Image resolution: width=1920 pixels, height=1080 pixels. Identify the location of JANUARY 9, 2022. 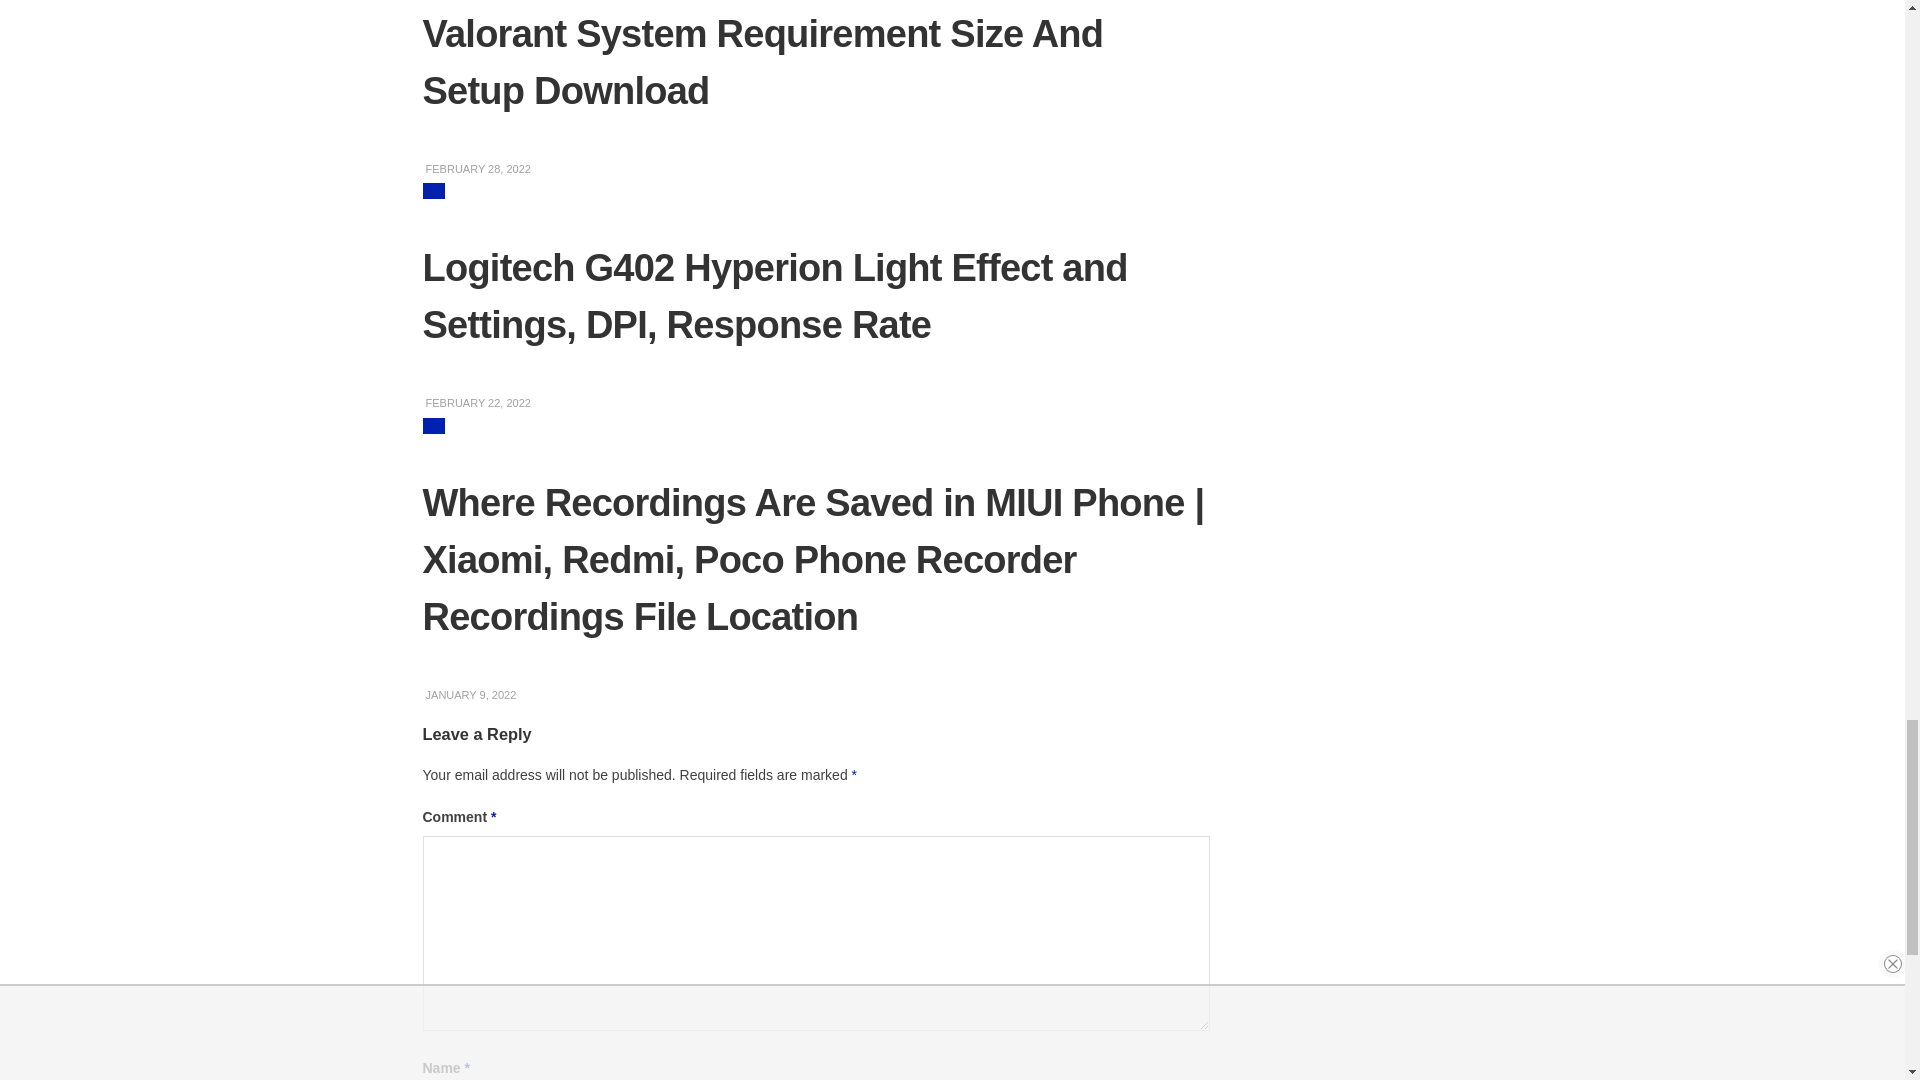
(469, 694).